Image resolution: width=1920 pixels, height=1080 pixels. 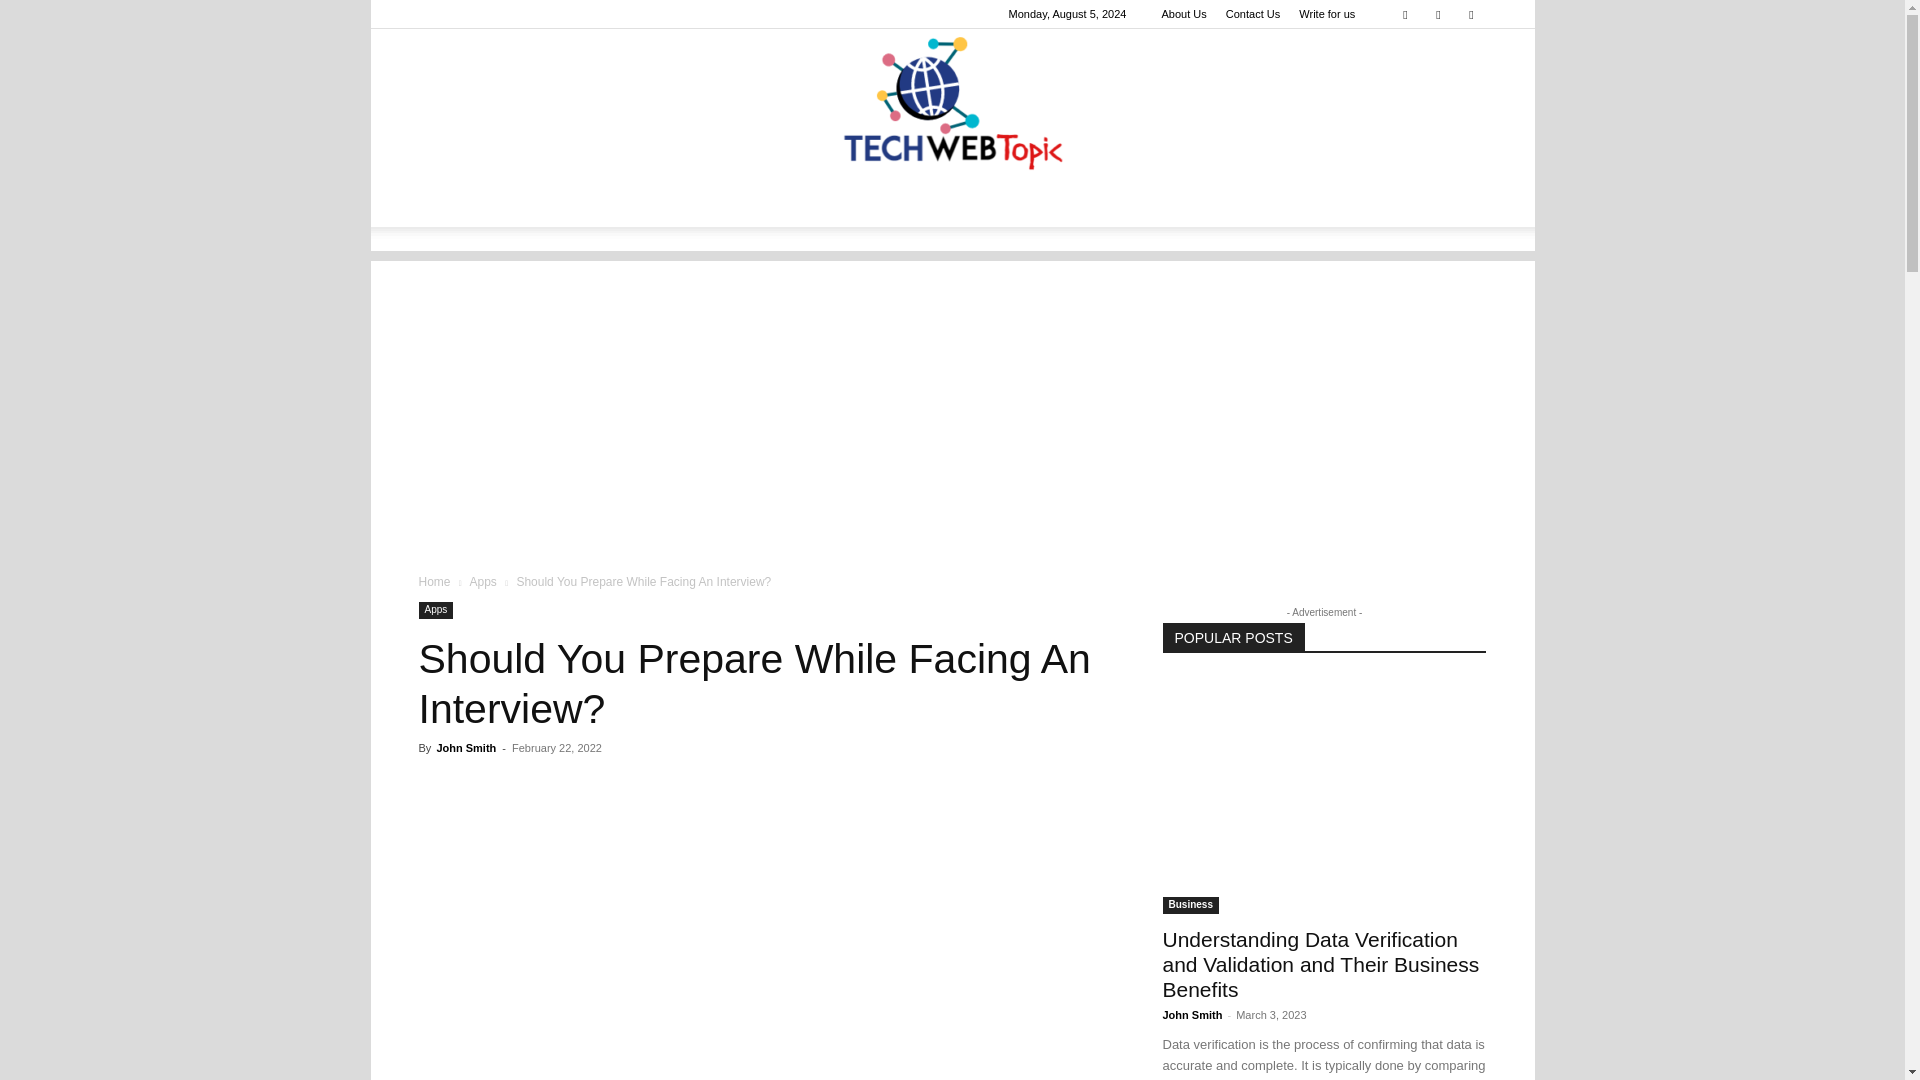 I want to click on View all posts in Apps, so click(x=482, y=581).